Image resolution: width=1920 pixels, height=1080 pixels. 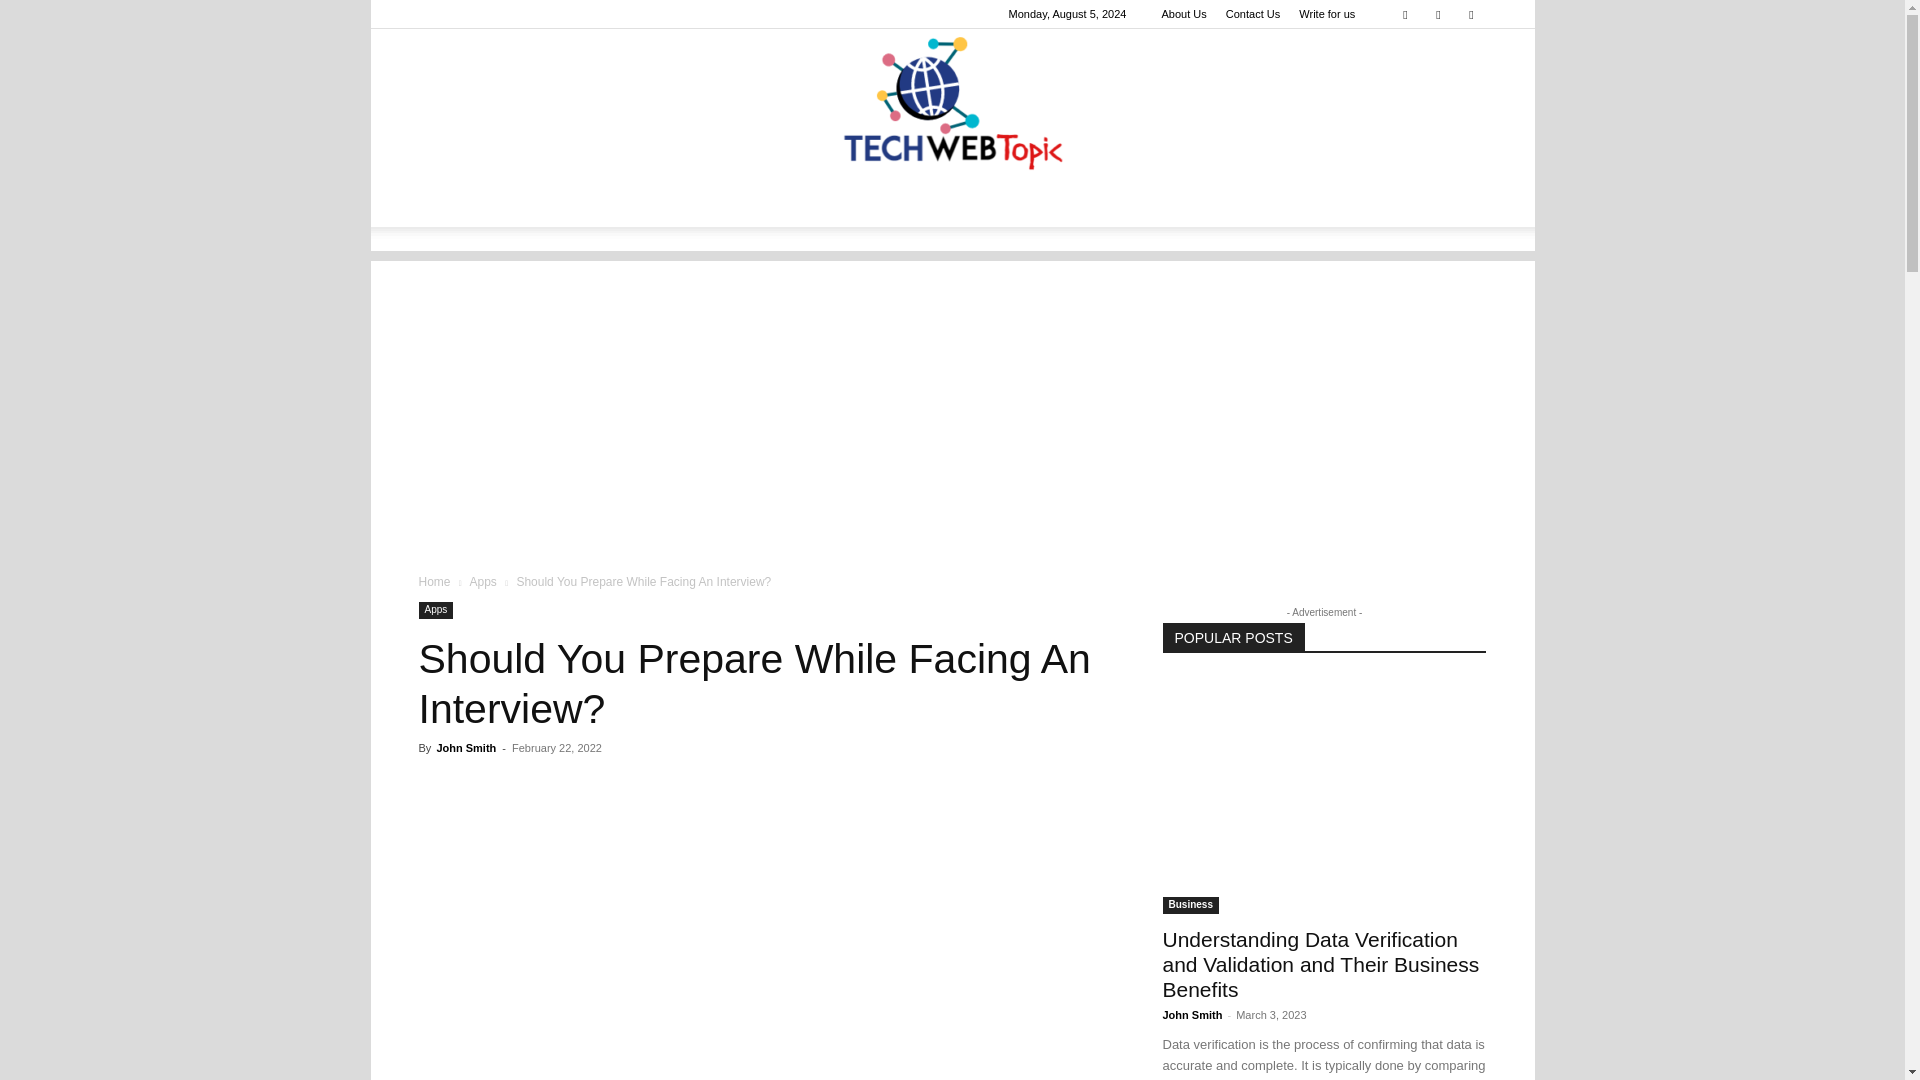 I want to click on View all posts in Apps, so click(x=482, y=581).